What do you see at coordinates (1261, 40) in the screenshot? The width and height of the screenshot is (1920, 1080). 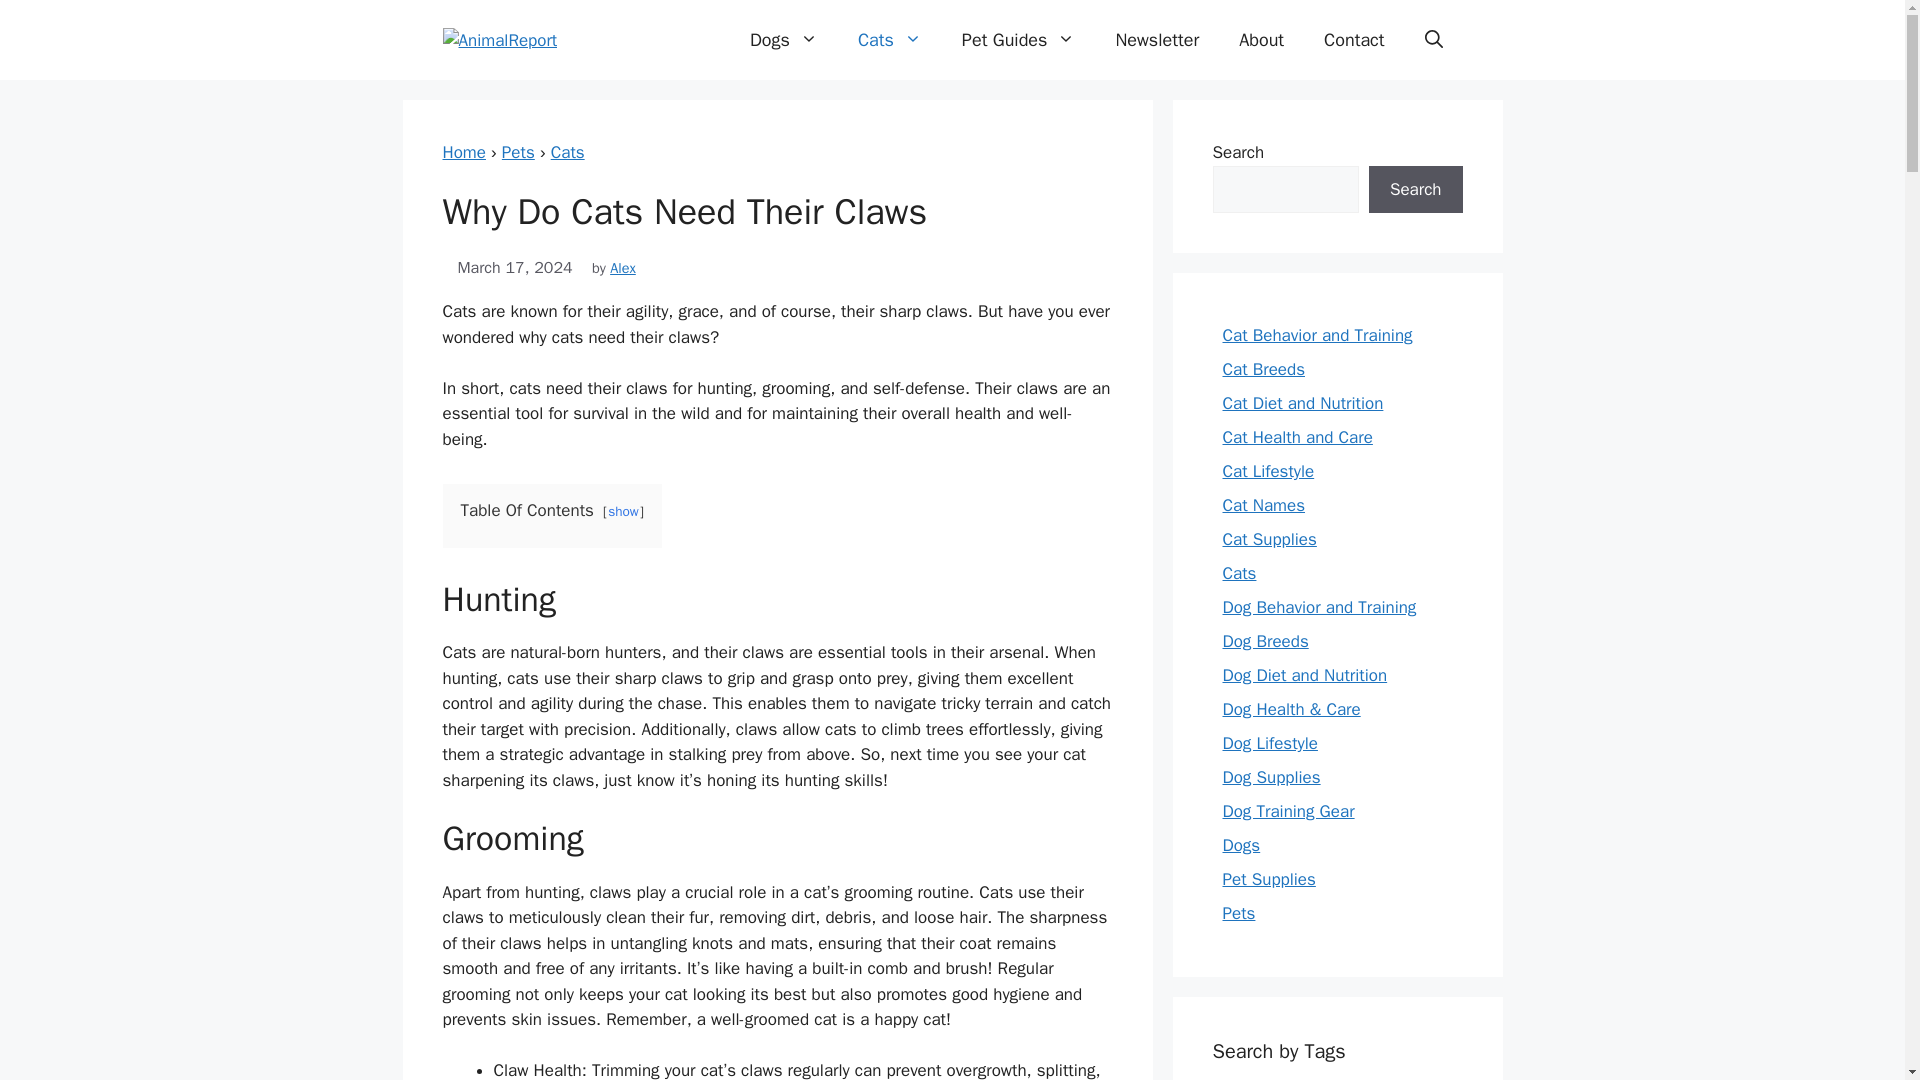 I see `About` at bounding box center [1261, 40].